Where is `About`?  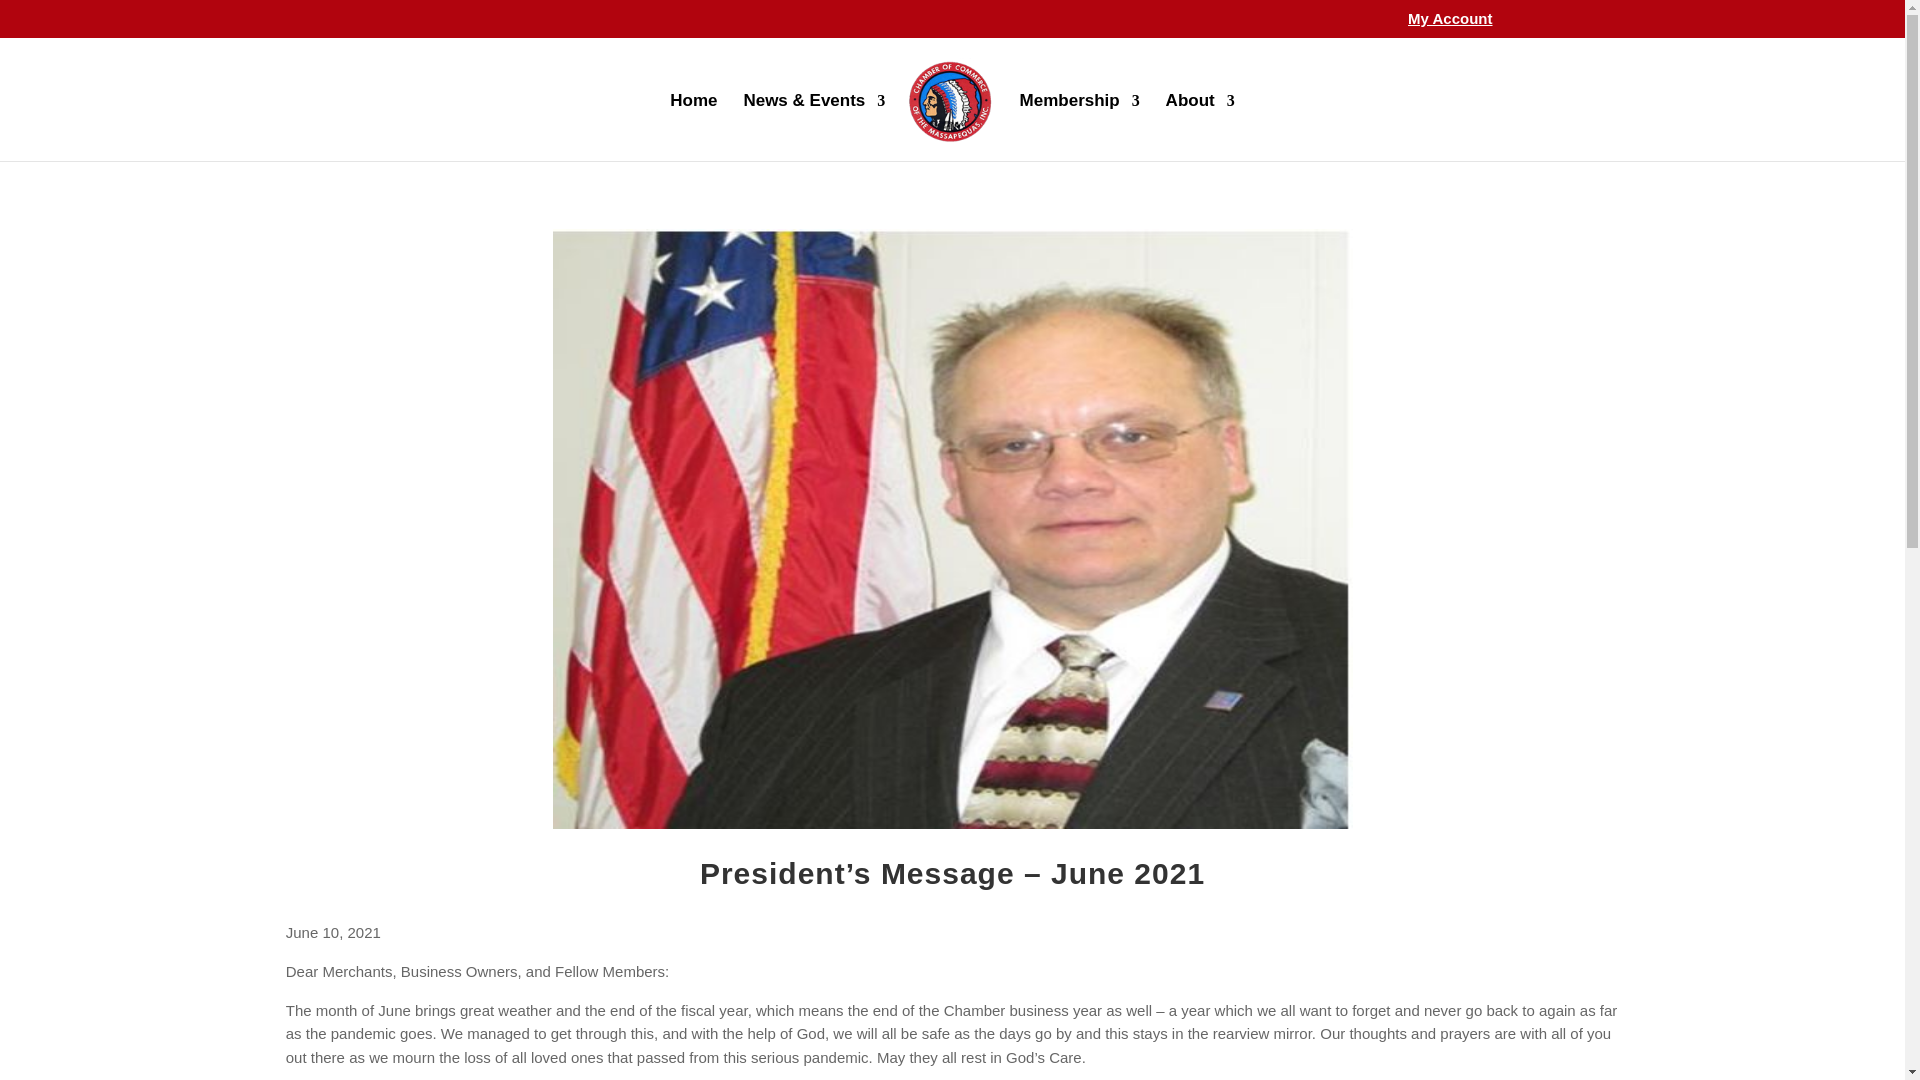 About is located at coordinates (1200, 126).